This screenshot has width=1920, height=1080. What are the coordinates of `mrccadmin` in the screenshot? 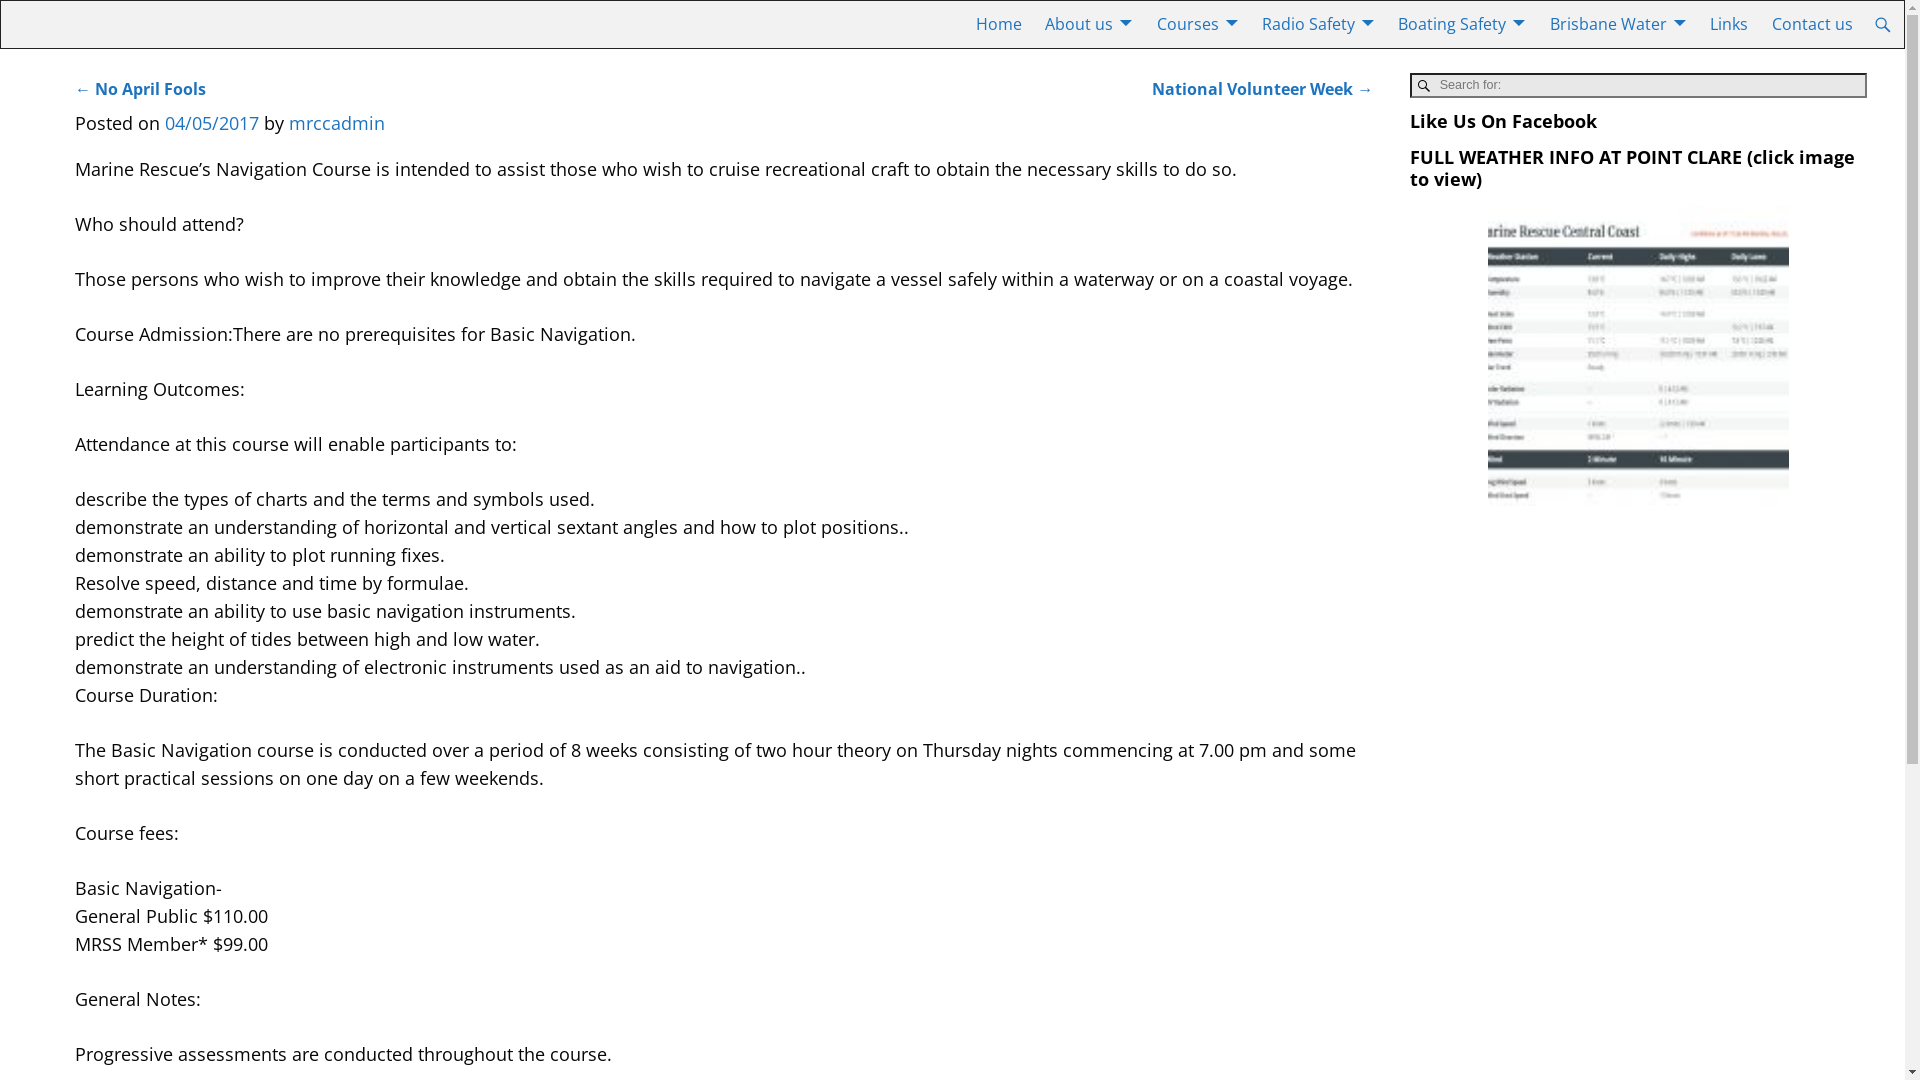 It's located at (337, 123).